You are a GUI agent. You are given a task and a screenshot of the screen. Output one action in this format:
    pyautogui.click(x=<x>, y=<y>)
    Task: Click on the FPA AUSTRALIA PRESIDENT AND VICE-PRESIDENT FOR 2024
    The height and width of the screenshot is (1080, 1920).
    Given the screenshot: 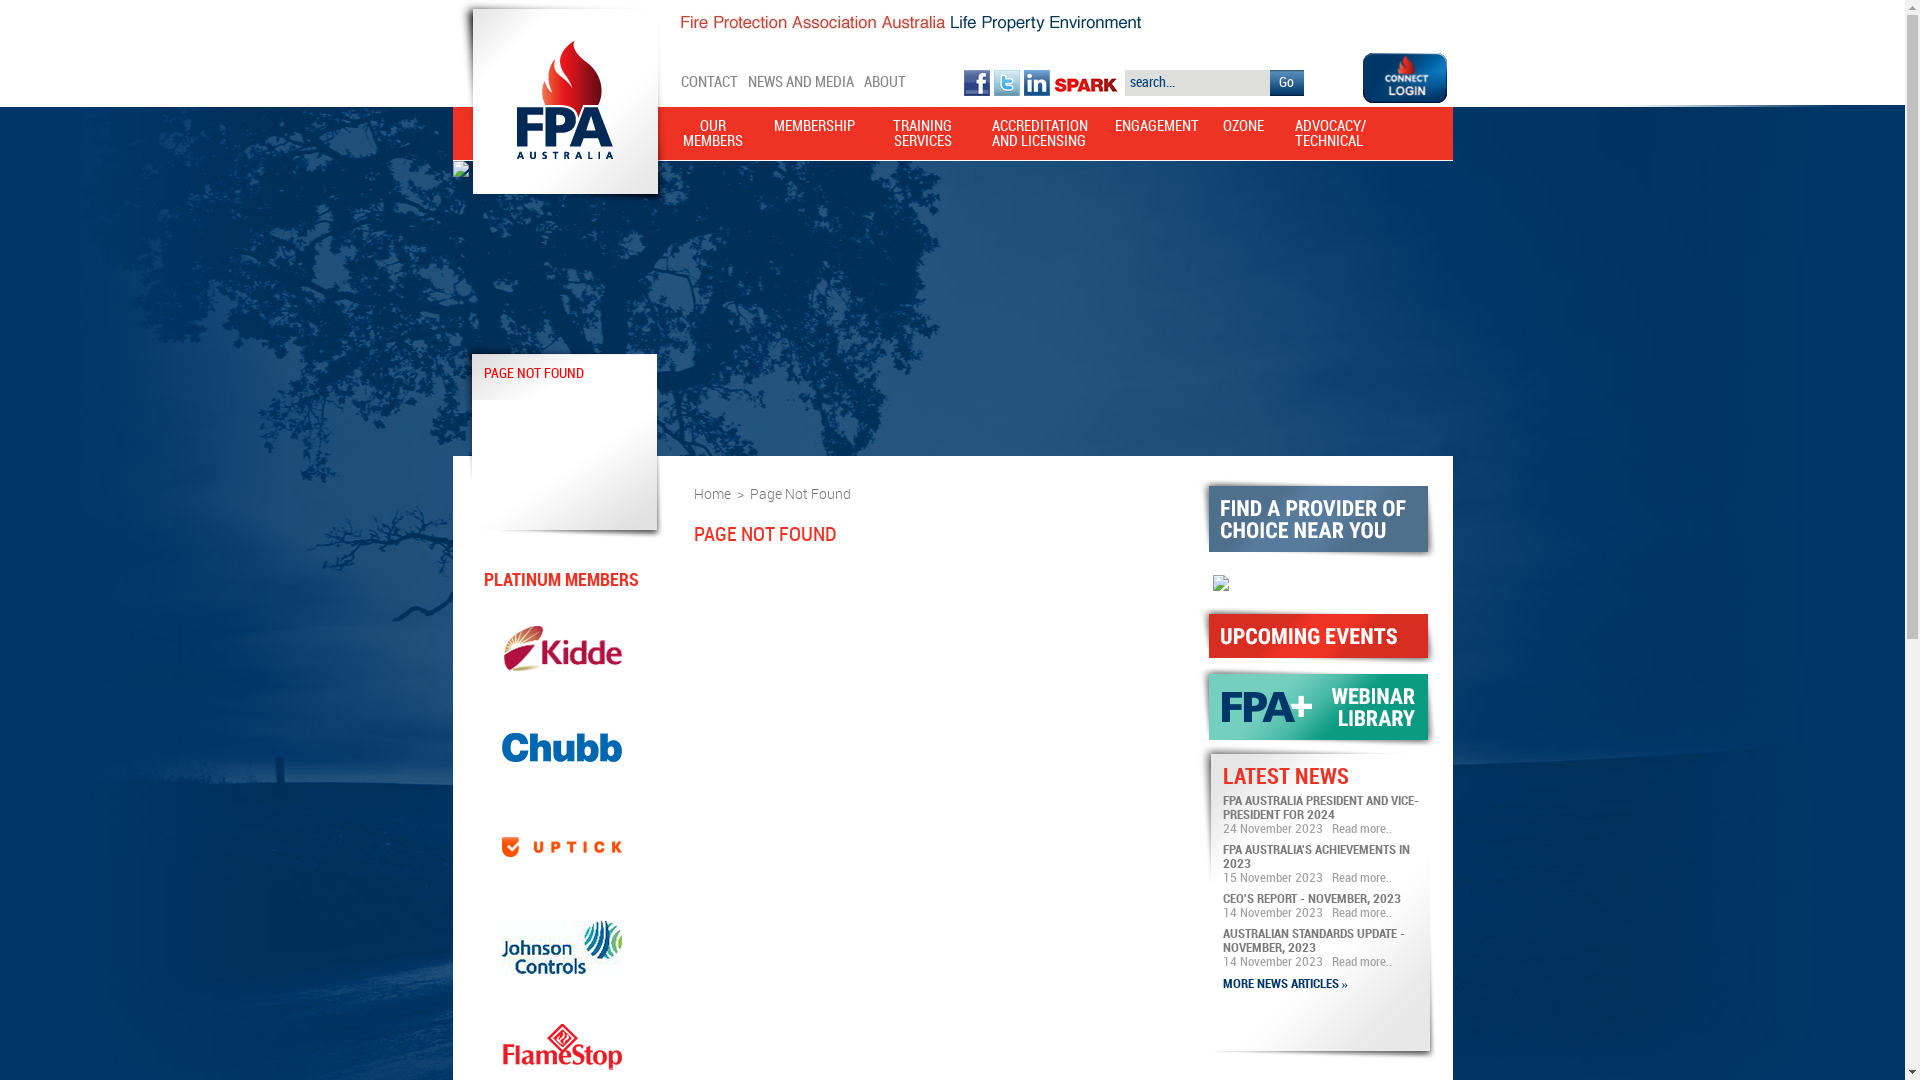 What is the action you would take?
    pyautogui.click(x=1320, y=808)
    